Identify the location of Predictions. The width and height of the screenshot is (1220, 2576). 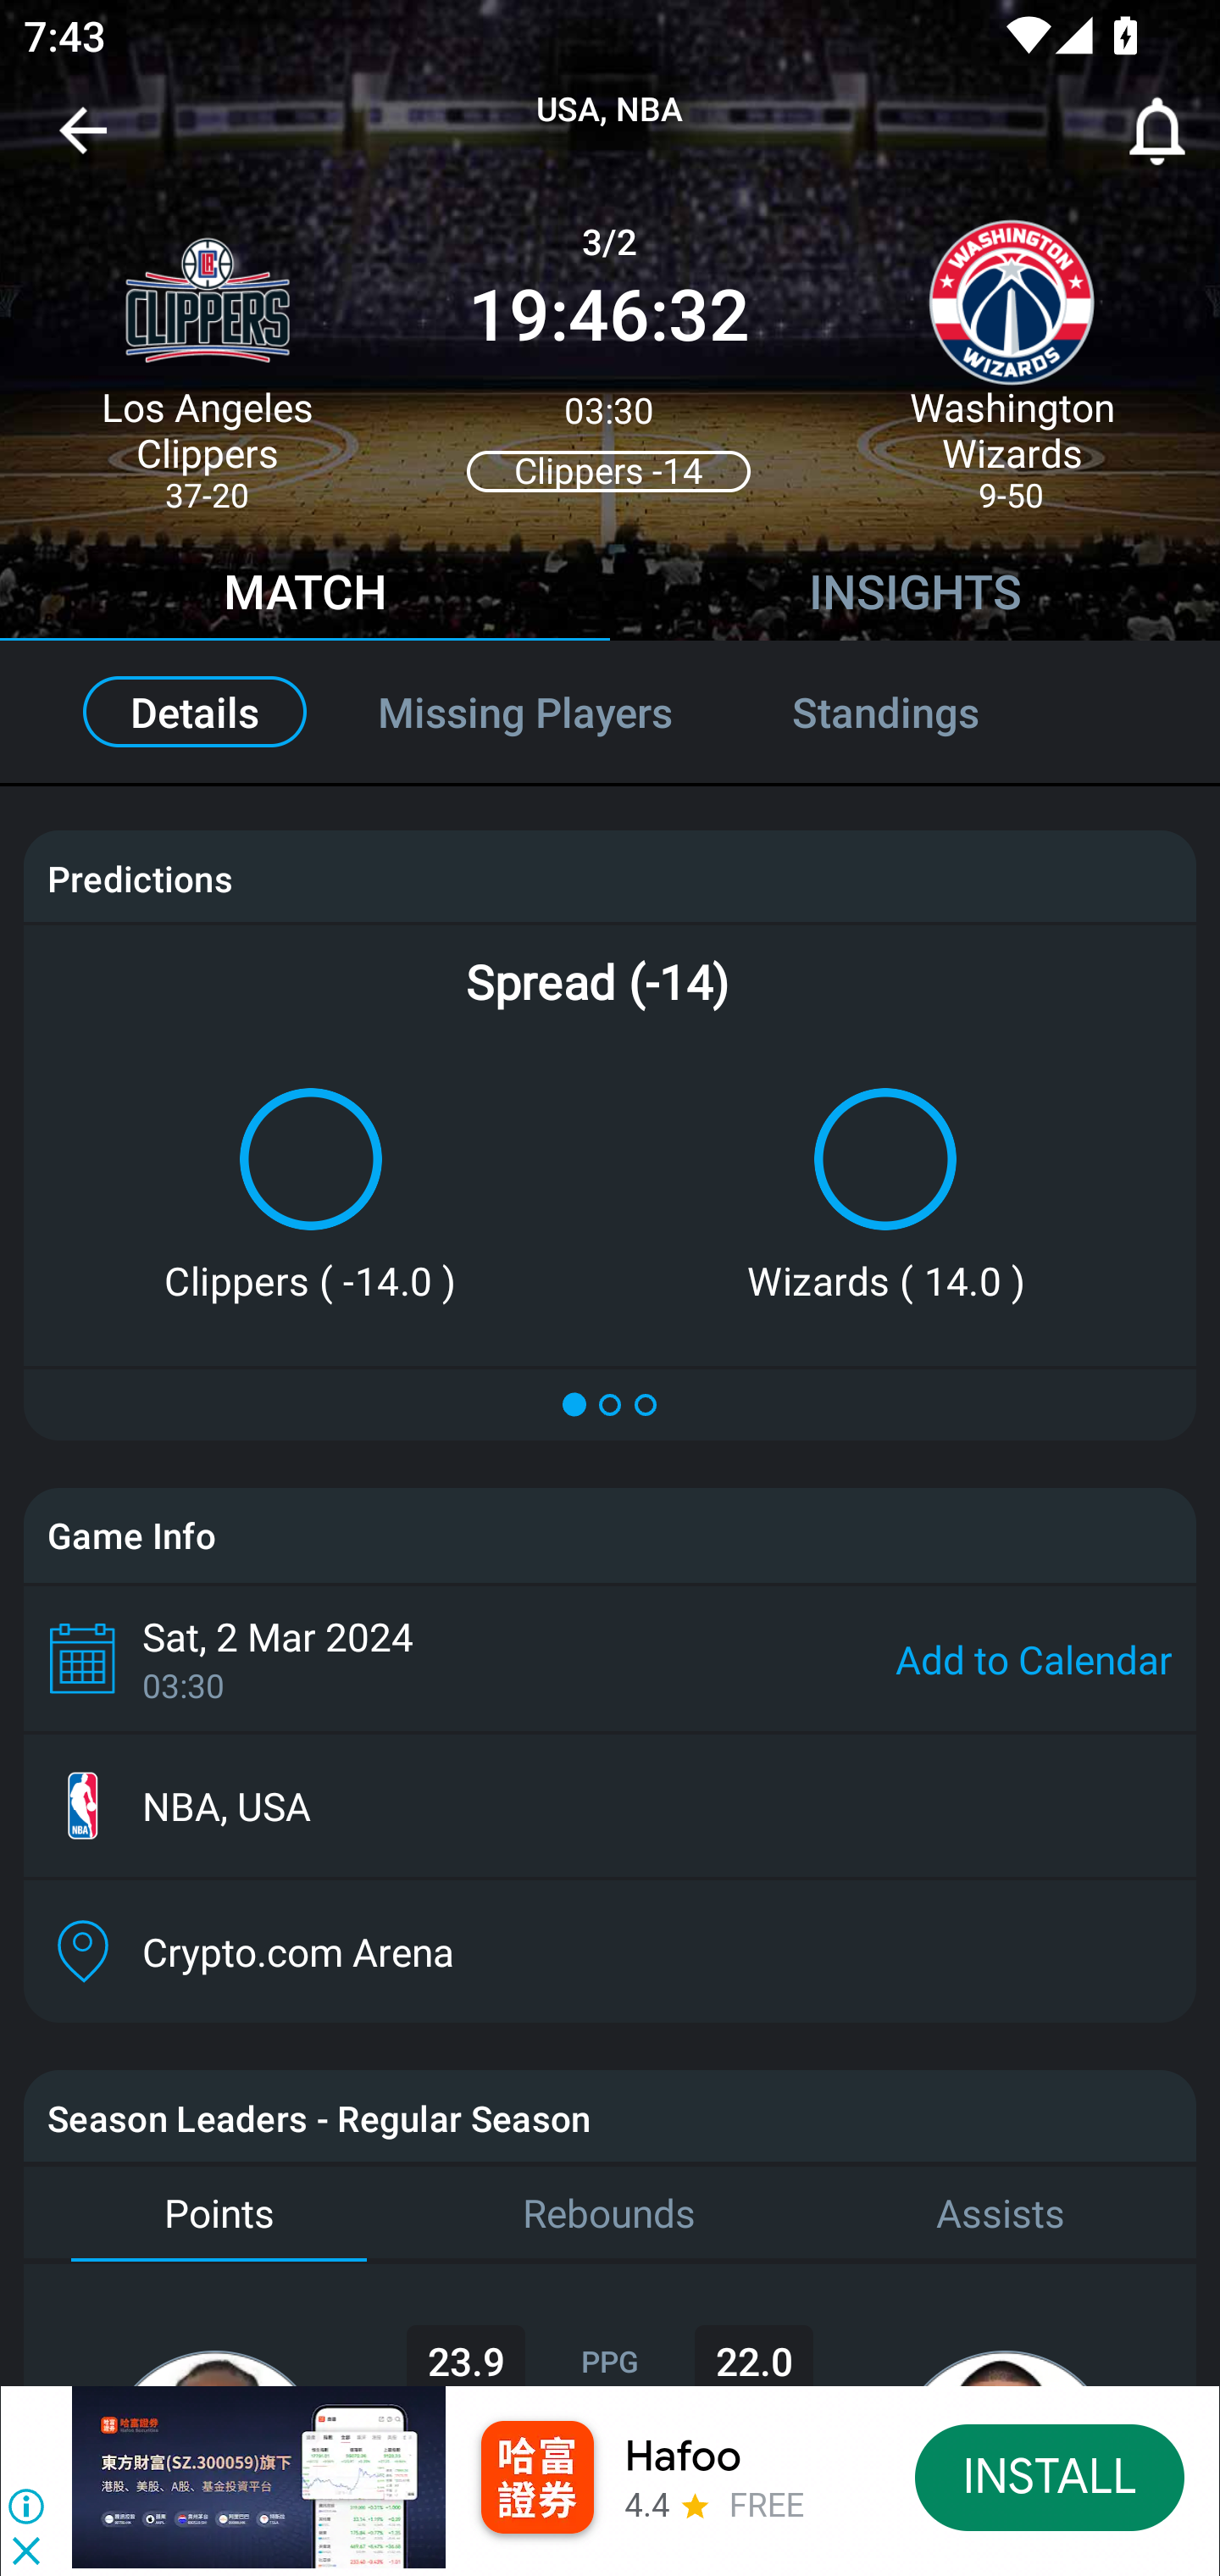
(139, 878).